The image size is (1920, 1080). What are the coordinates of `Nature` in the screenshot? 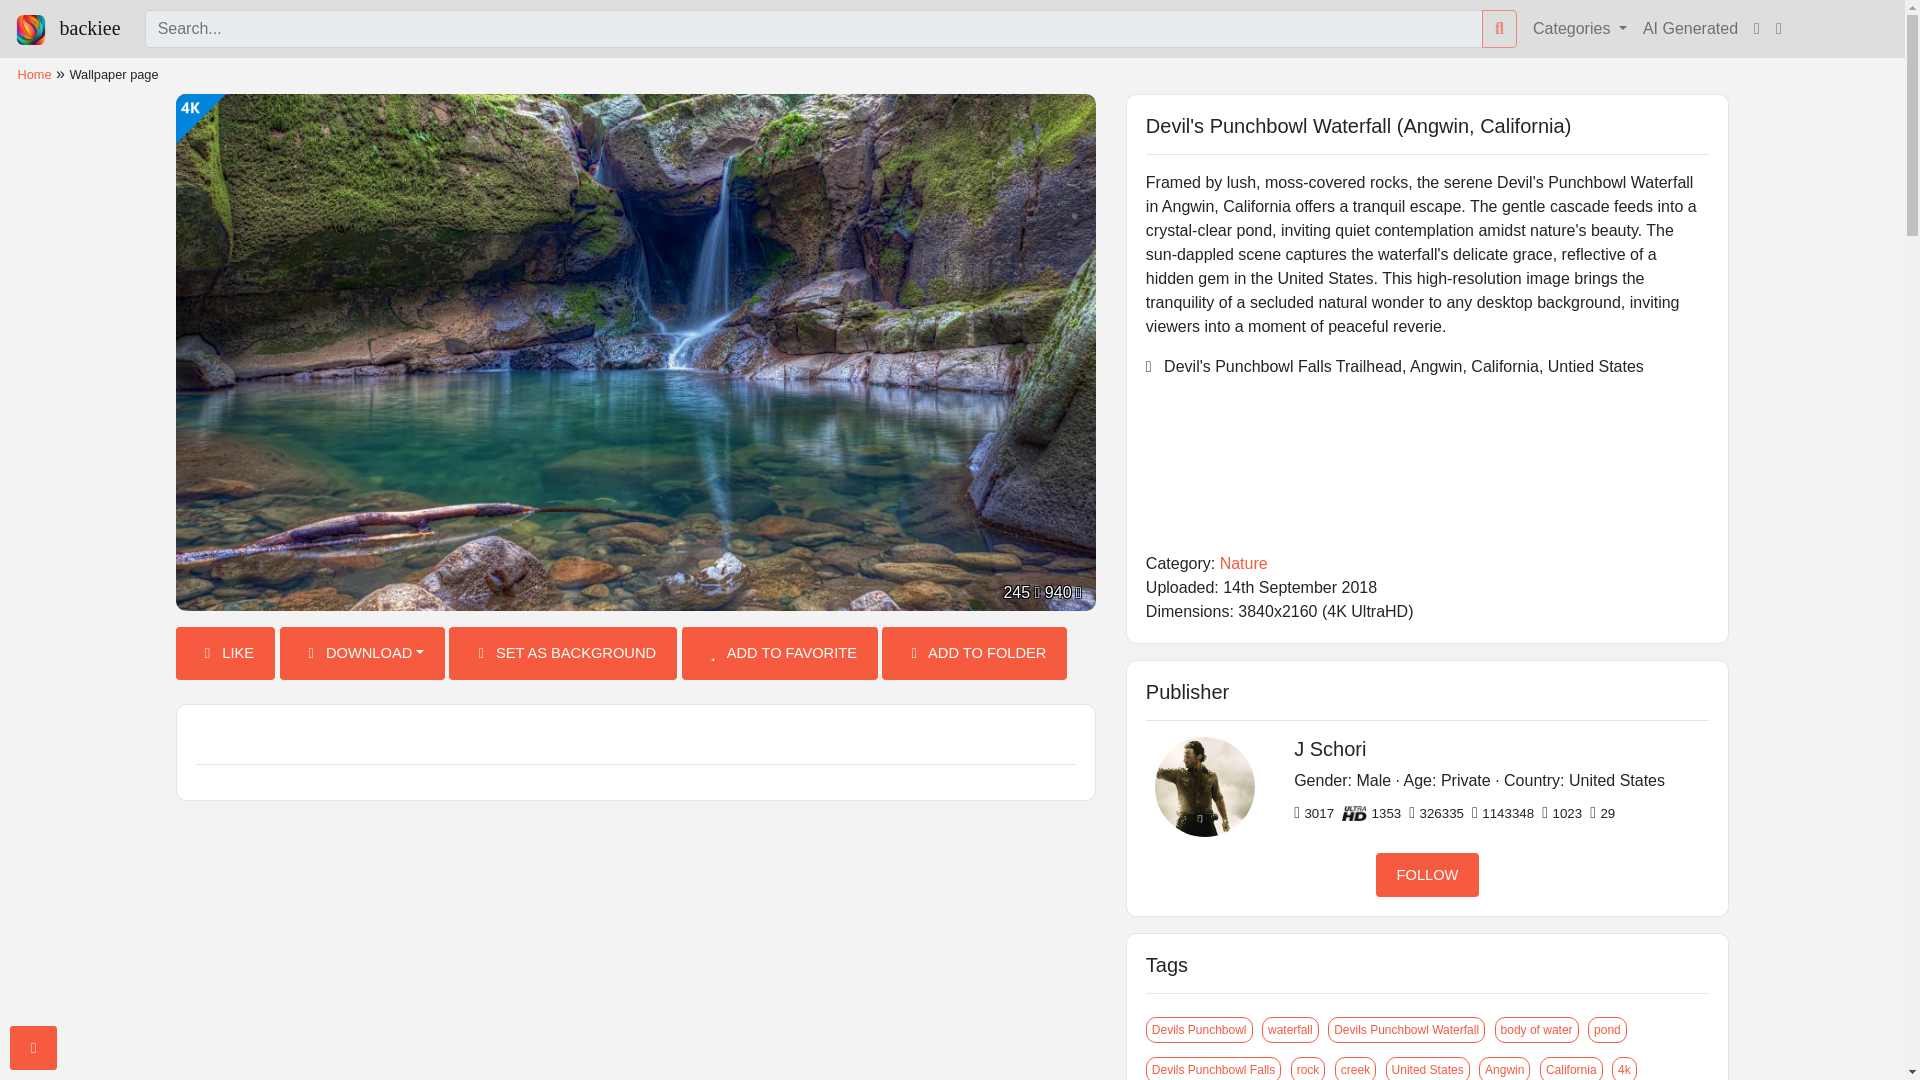 It's located at (1243, 564).